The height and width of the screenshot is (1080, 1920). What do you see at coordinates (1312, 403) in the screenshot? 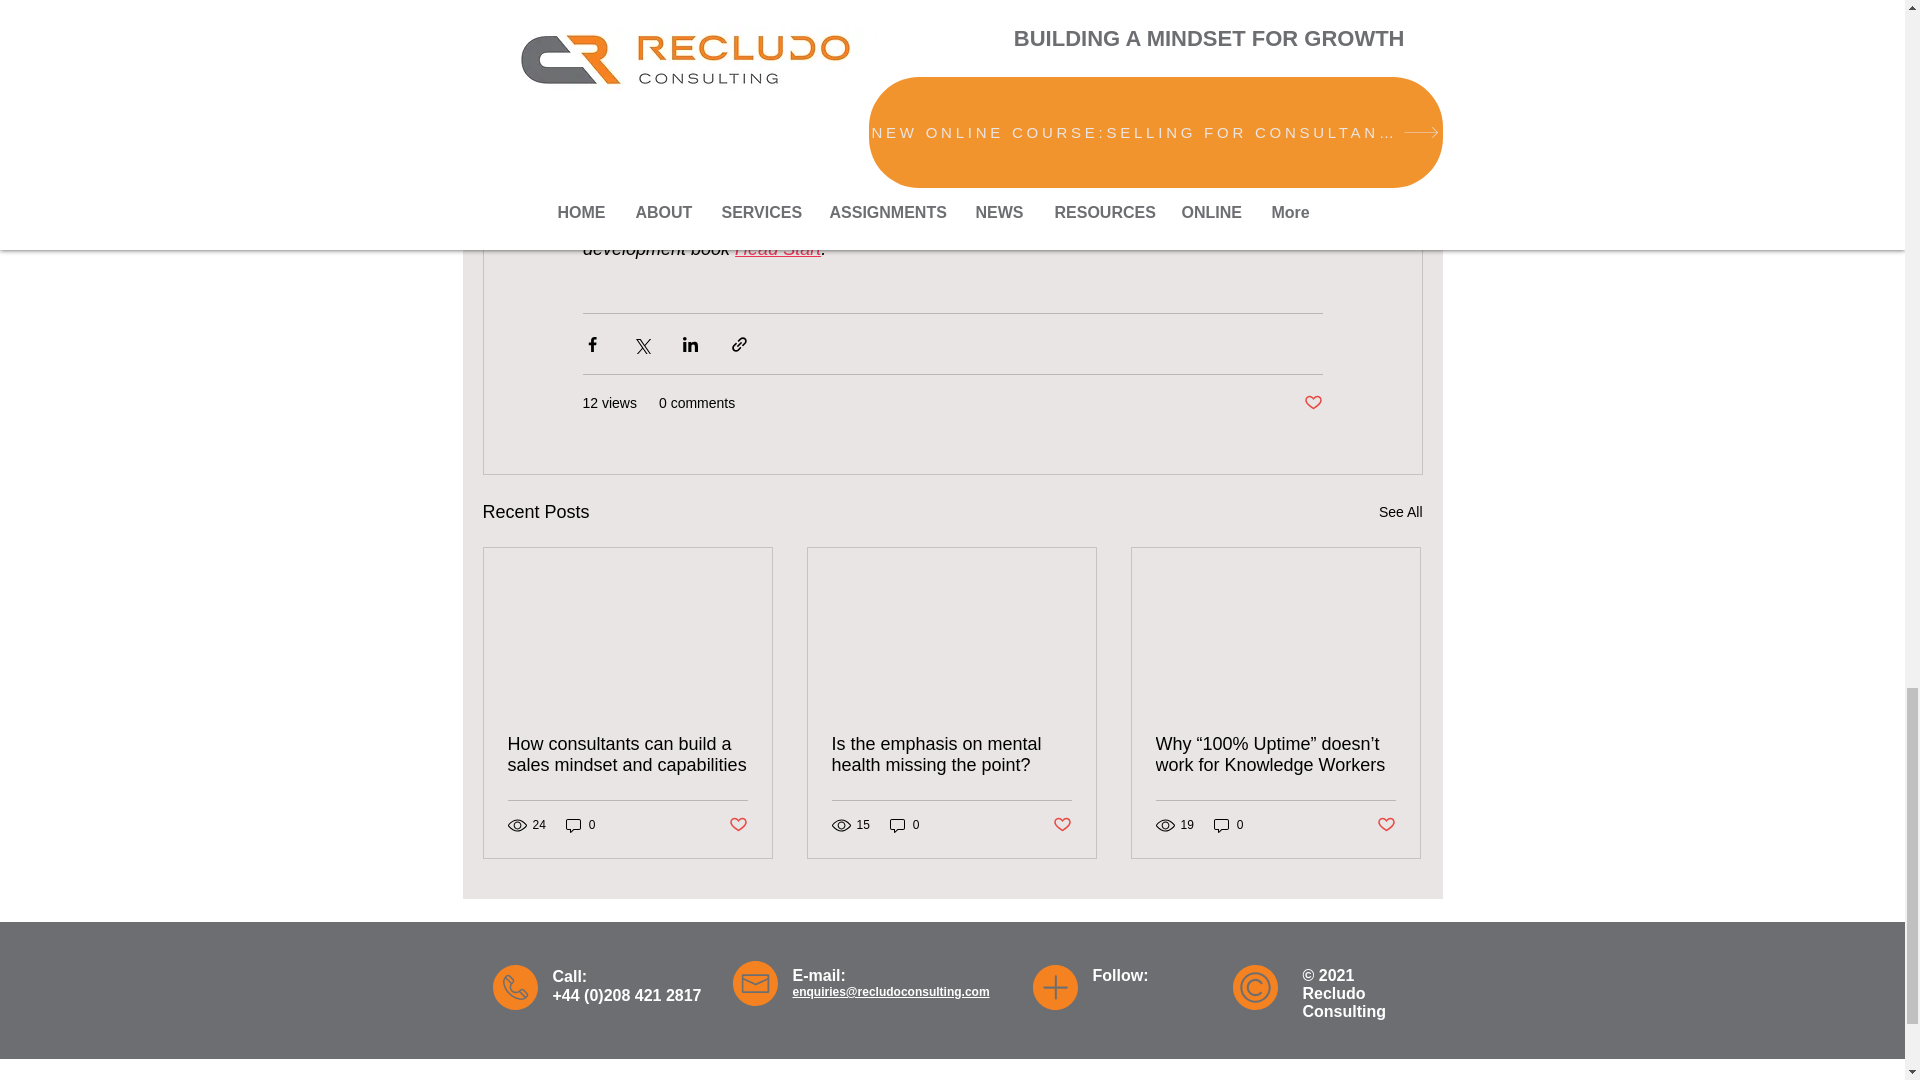
I see `Post not marked as liked` at bounding box center [1312, 403].